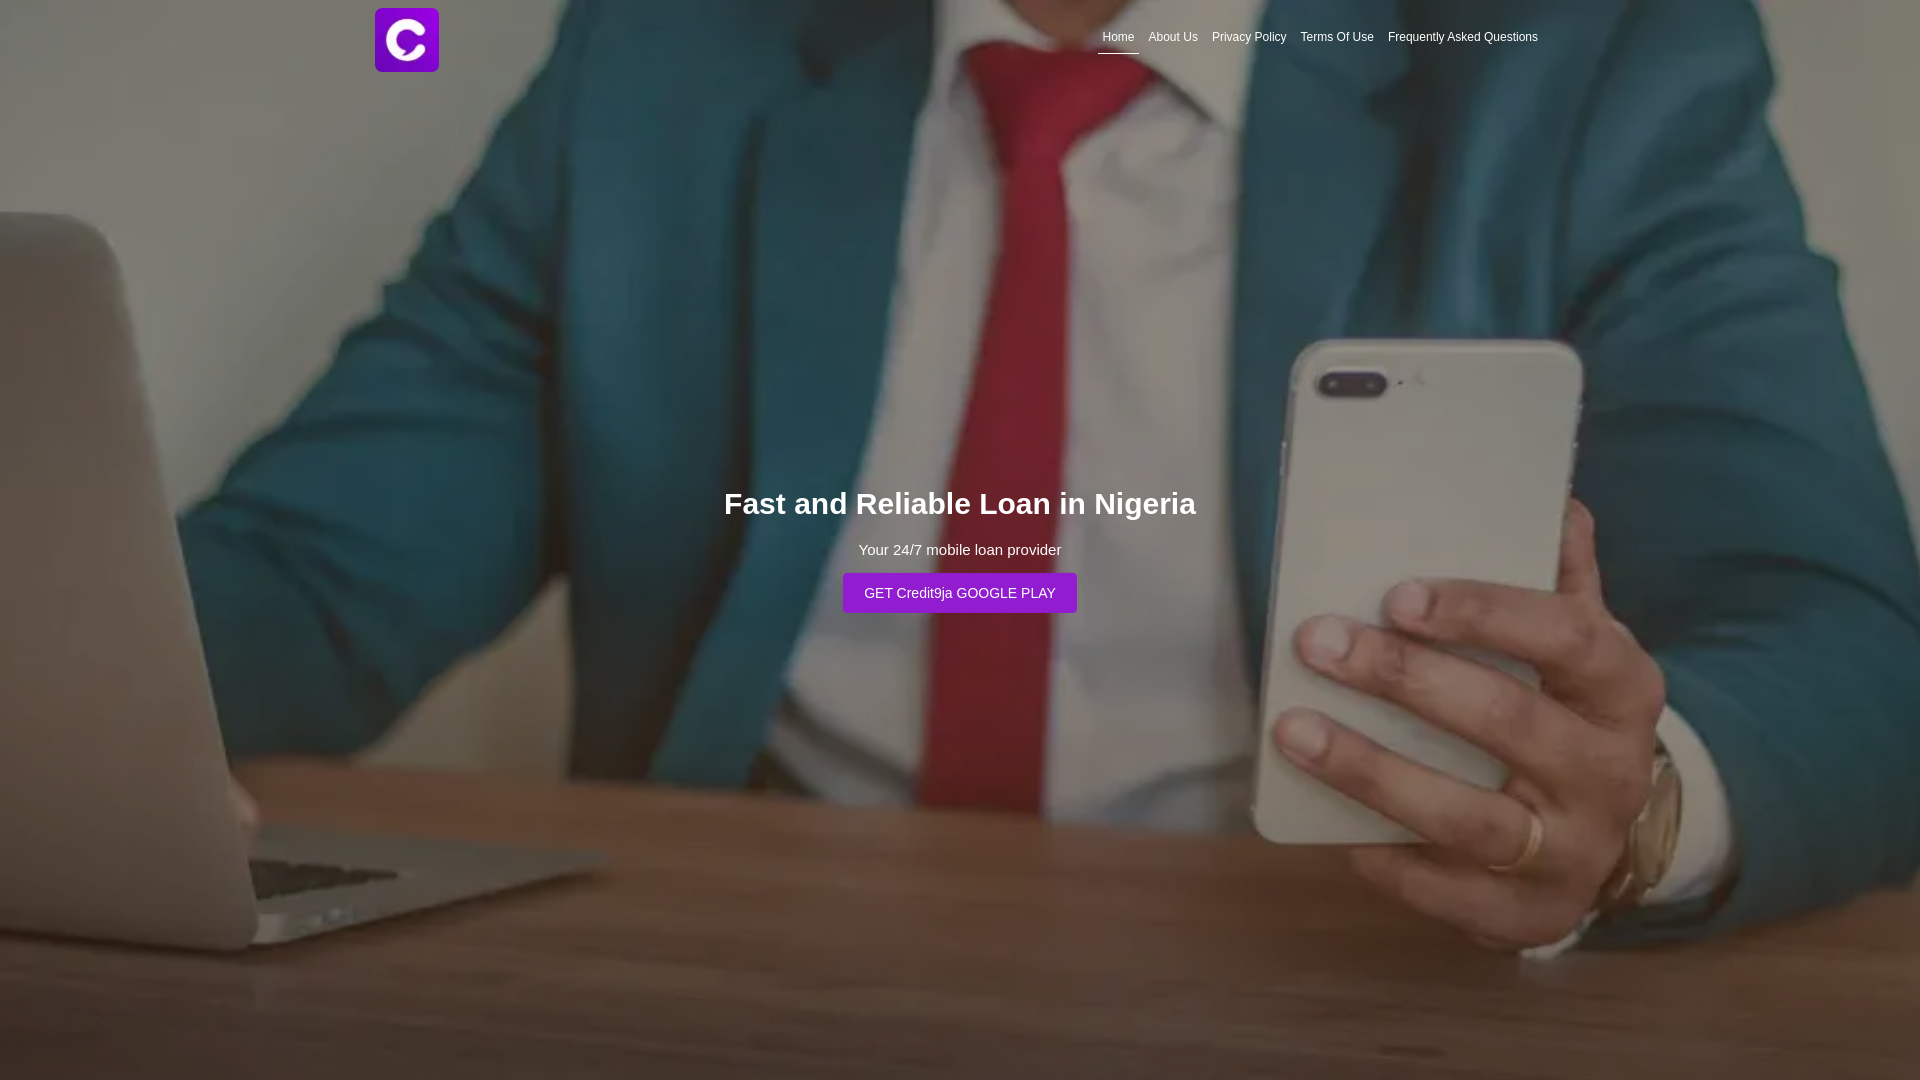 Image resolution: width=1920 pixels, height=1080 pixels. I want to click on Home, so click(1119, 37).